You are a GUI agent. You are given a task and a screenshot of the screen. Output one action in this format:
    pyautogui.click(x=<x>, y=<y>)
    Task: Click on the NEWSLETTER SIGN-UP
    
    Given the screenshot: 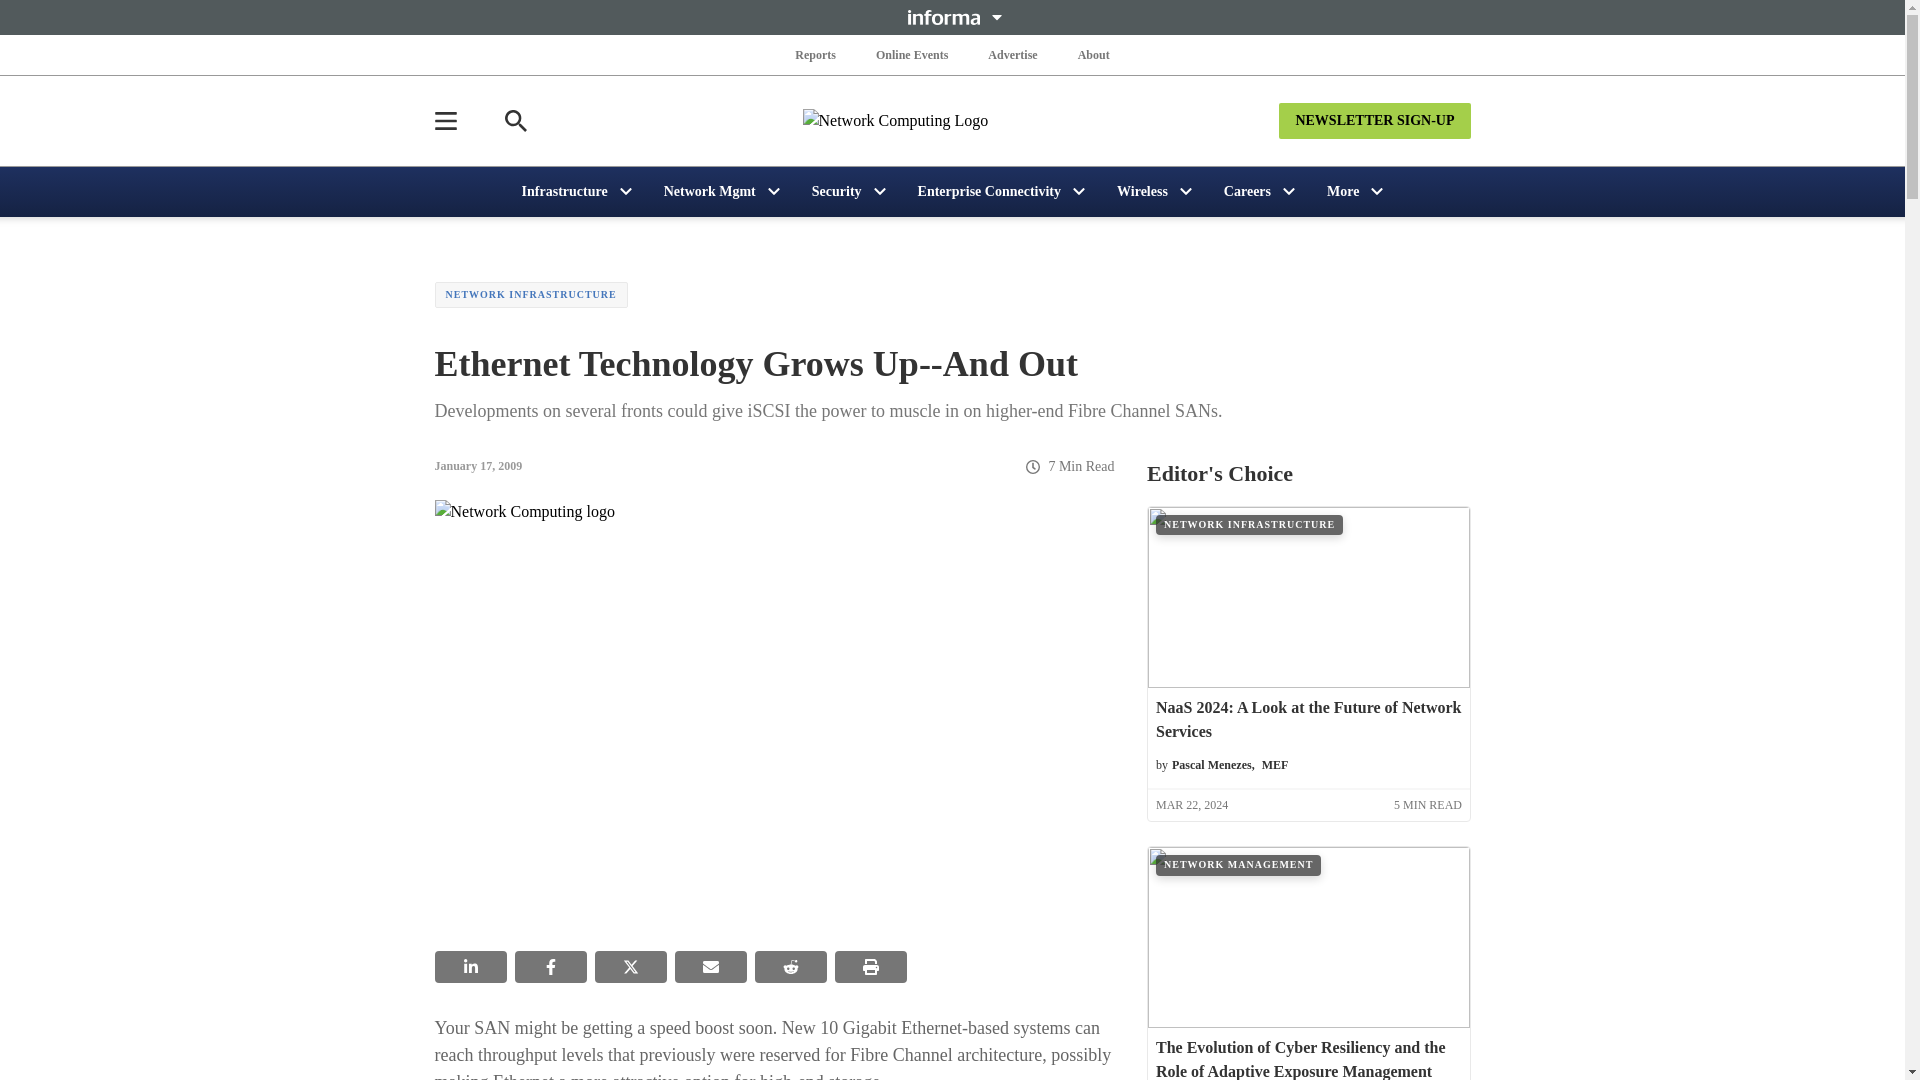 What is the action you would take?
    pyautogui.click(x=1374, y=120)
    